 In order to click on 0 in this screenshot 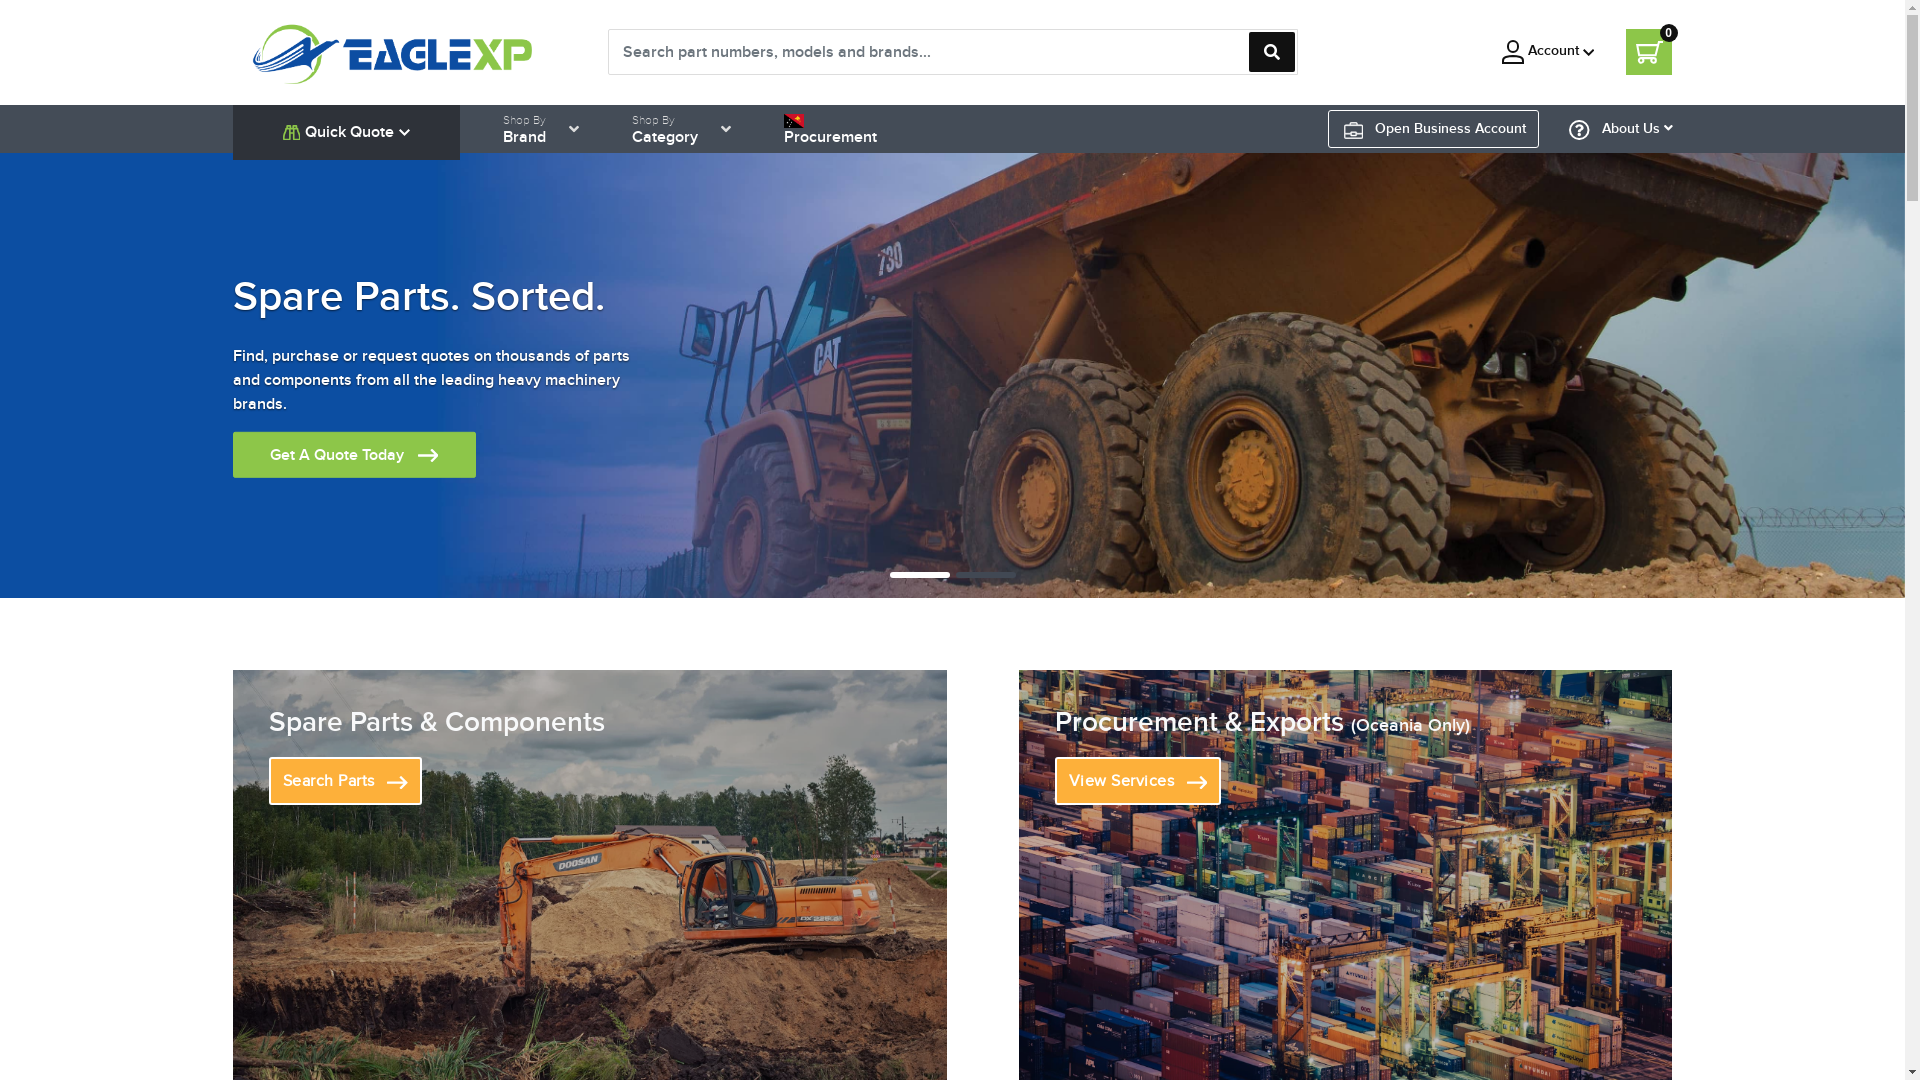, I will do `click(1649, 52)`.